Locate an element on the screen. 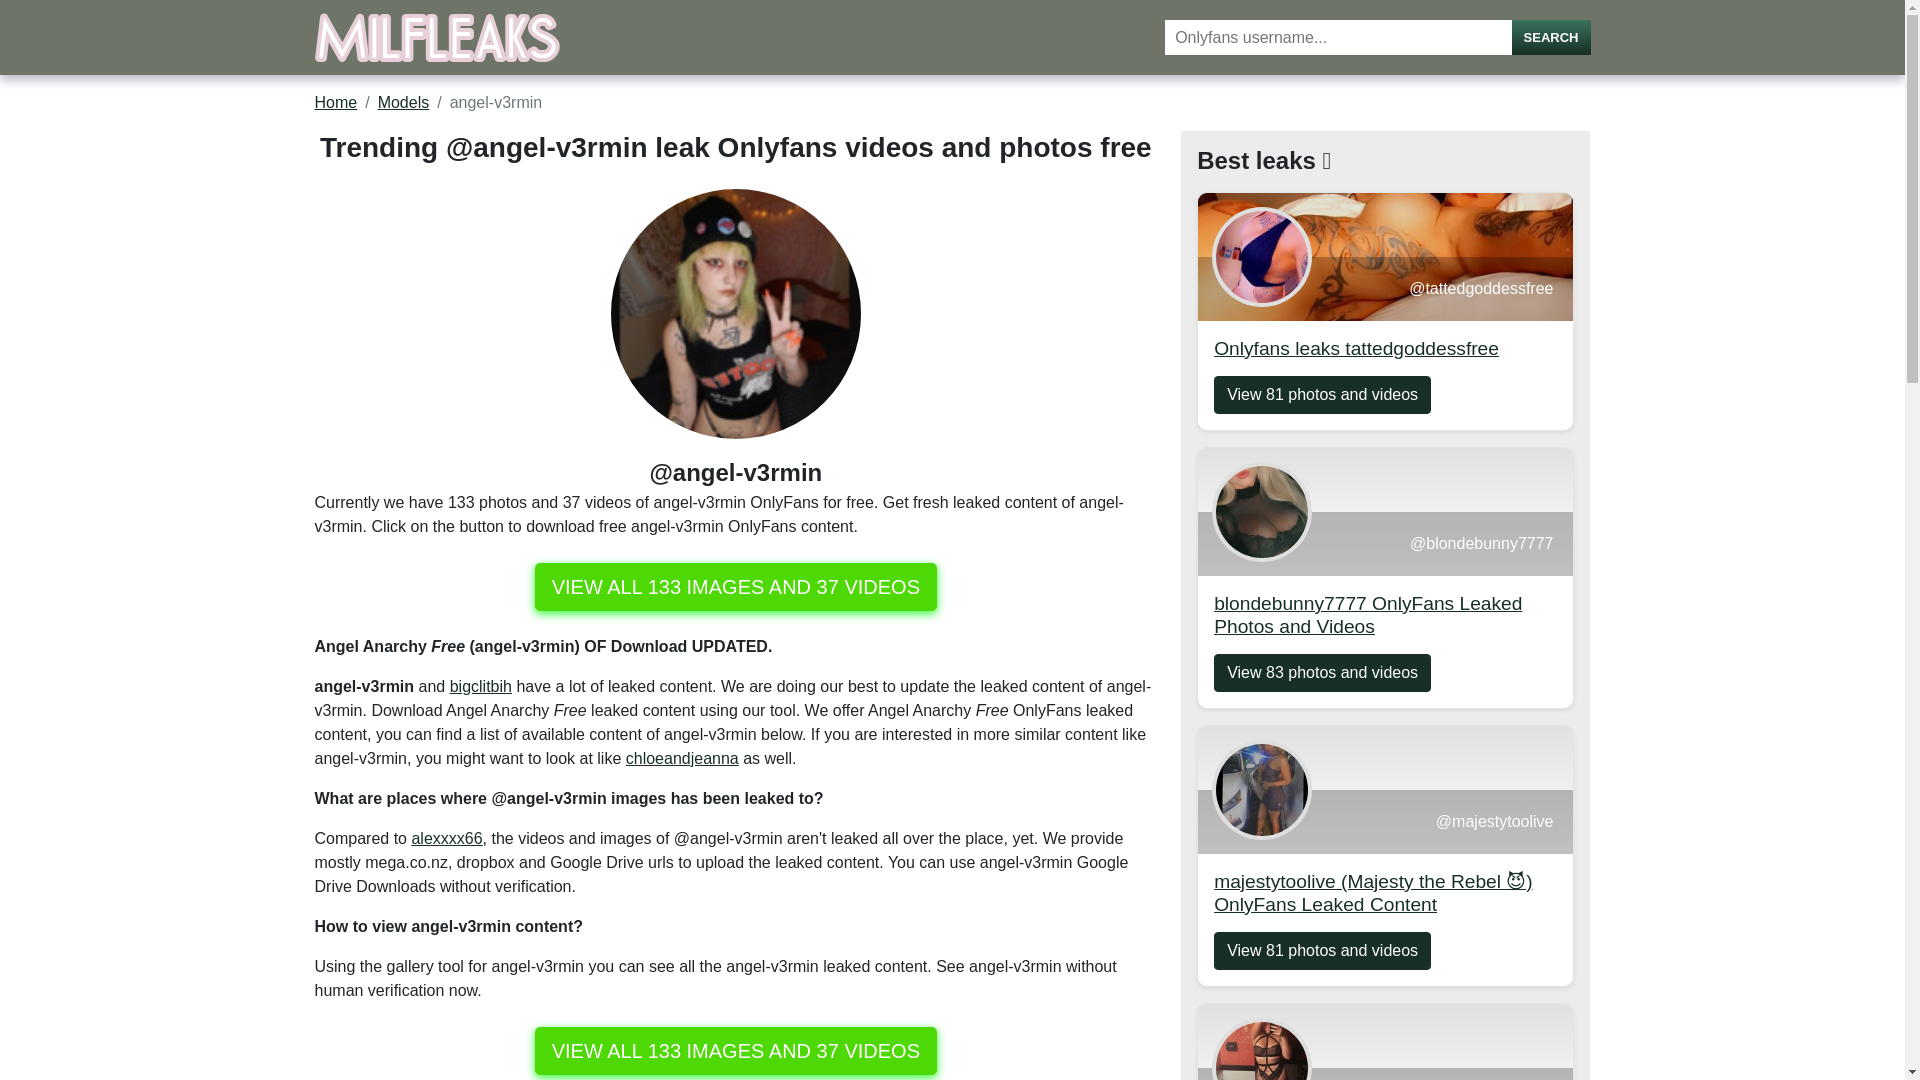 The image size is (1920, 1080). Models is located at coordinates (404, 102).